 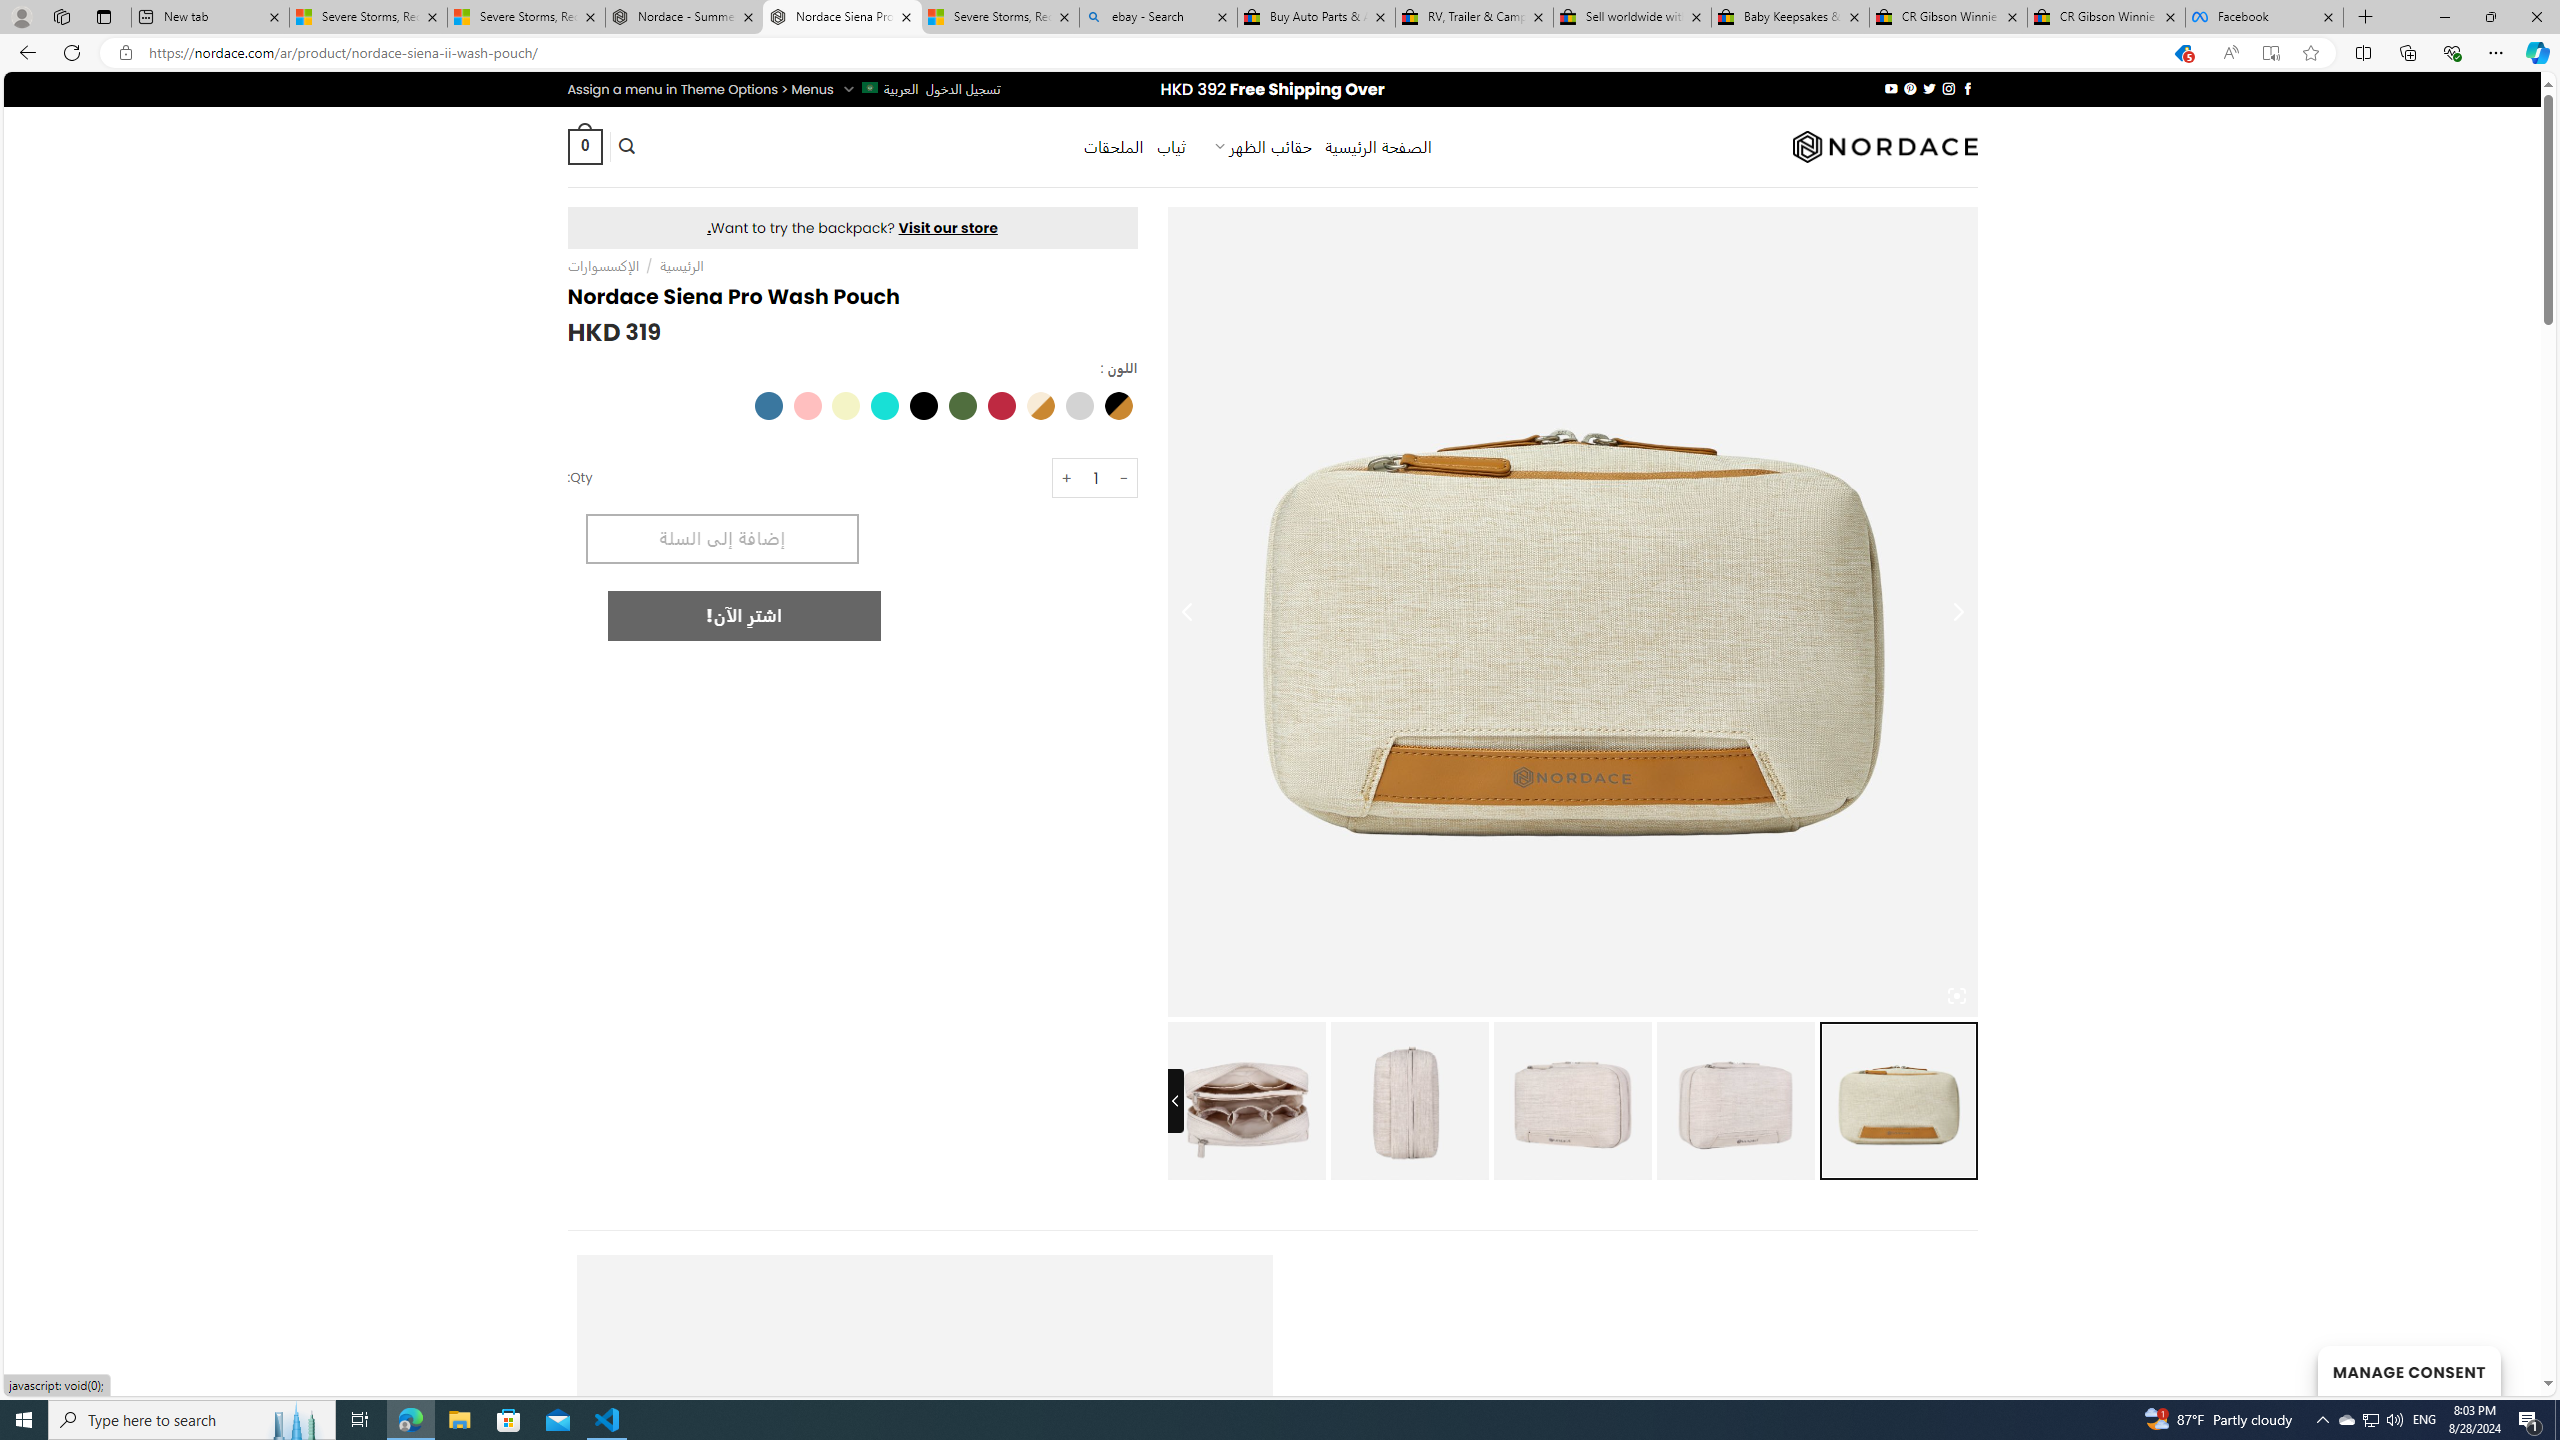 I want to click on Assign a menu in Theme Options > Menus, so click(x=700, y=90).